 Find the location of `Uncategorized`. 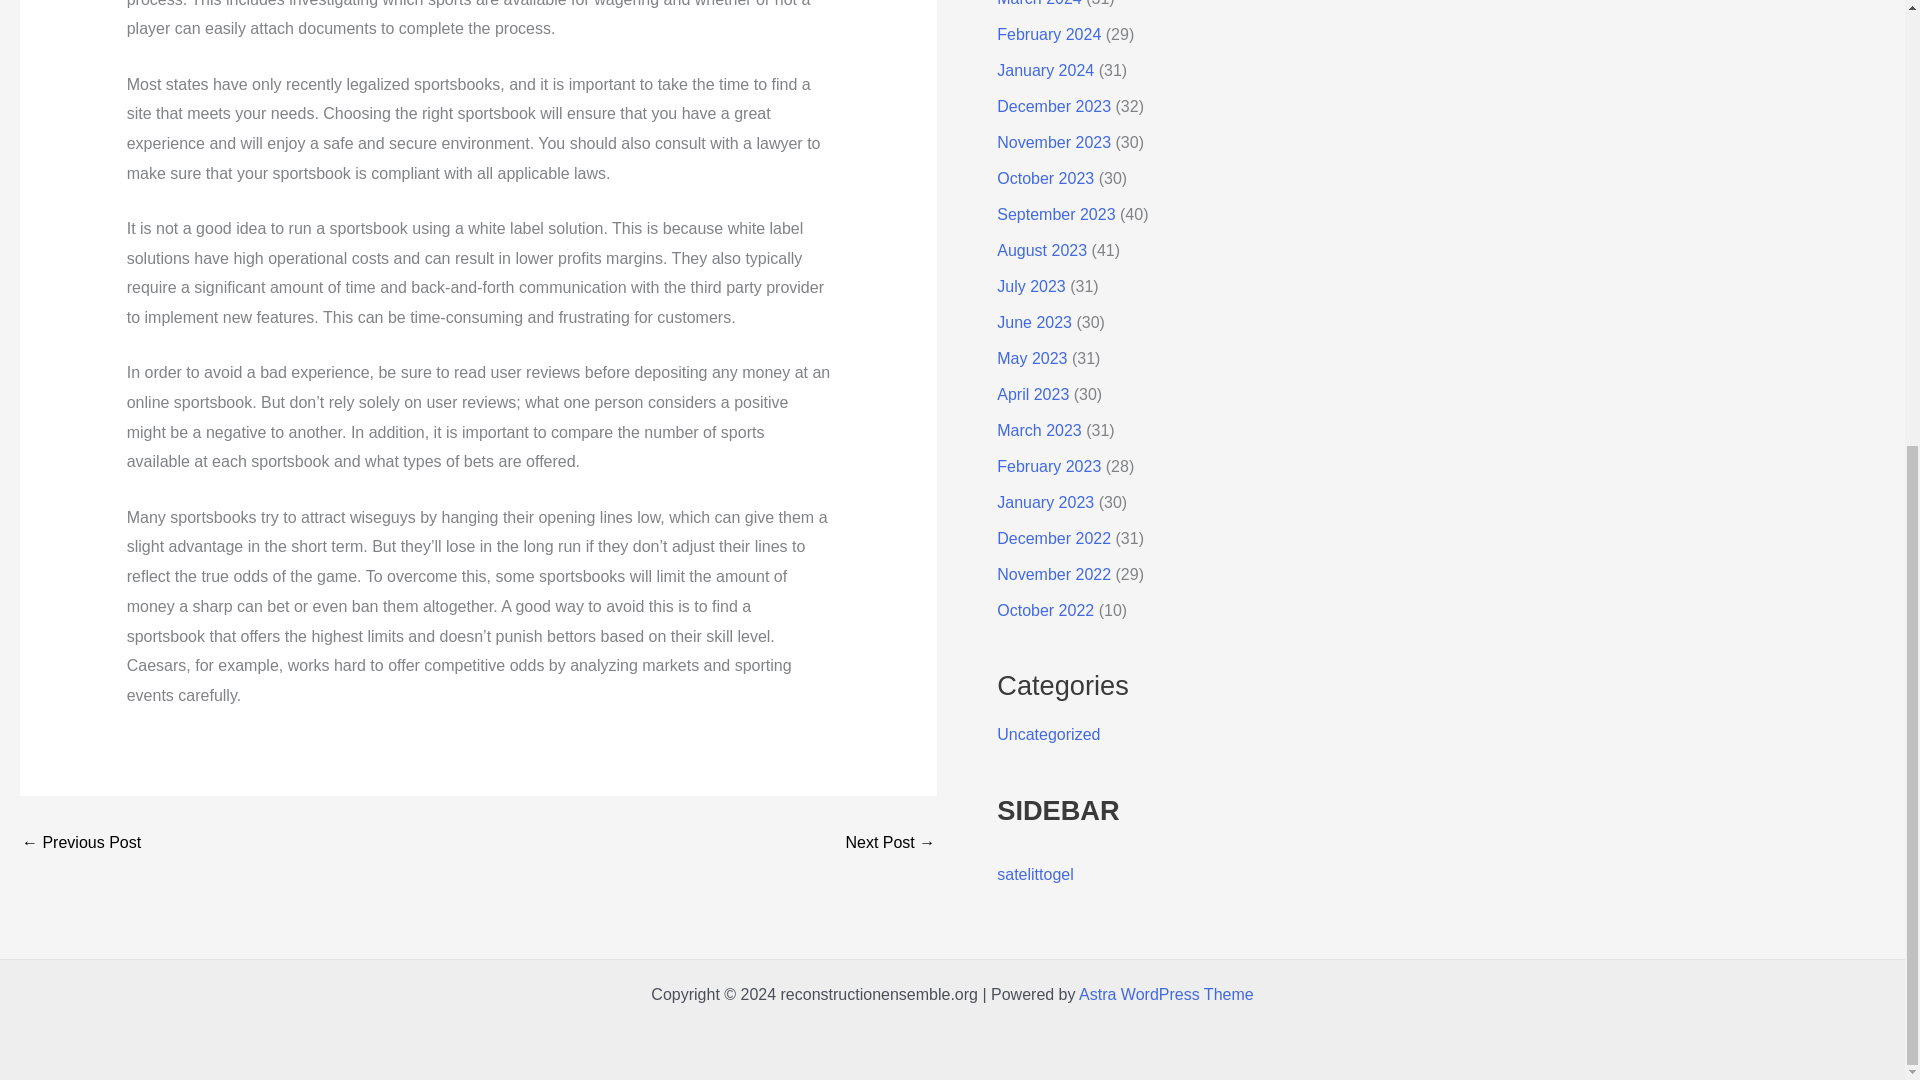

Uncategorized is located at coordinates (1048, 734).